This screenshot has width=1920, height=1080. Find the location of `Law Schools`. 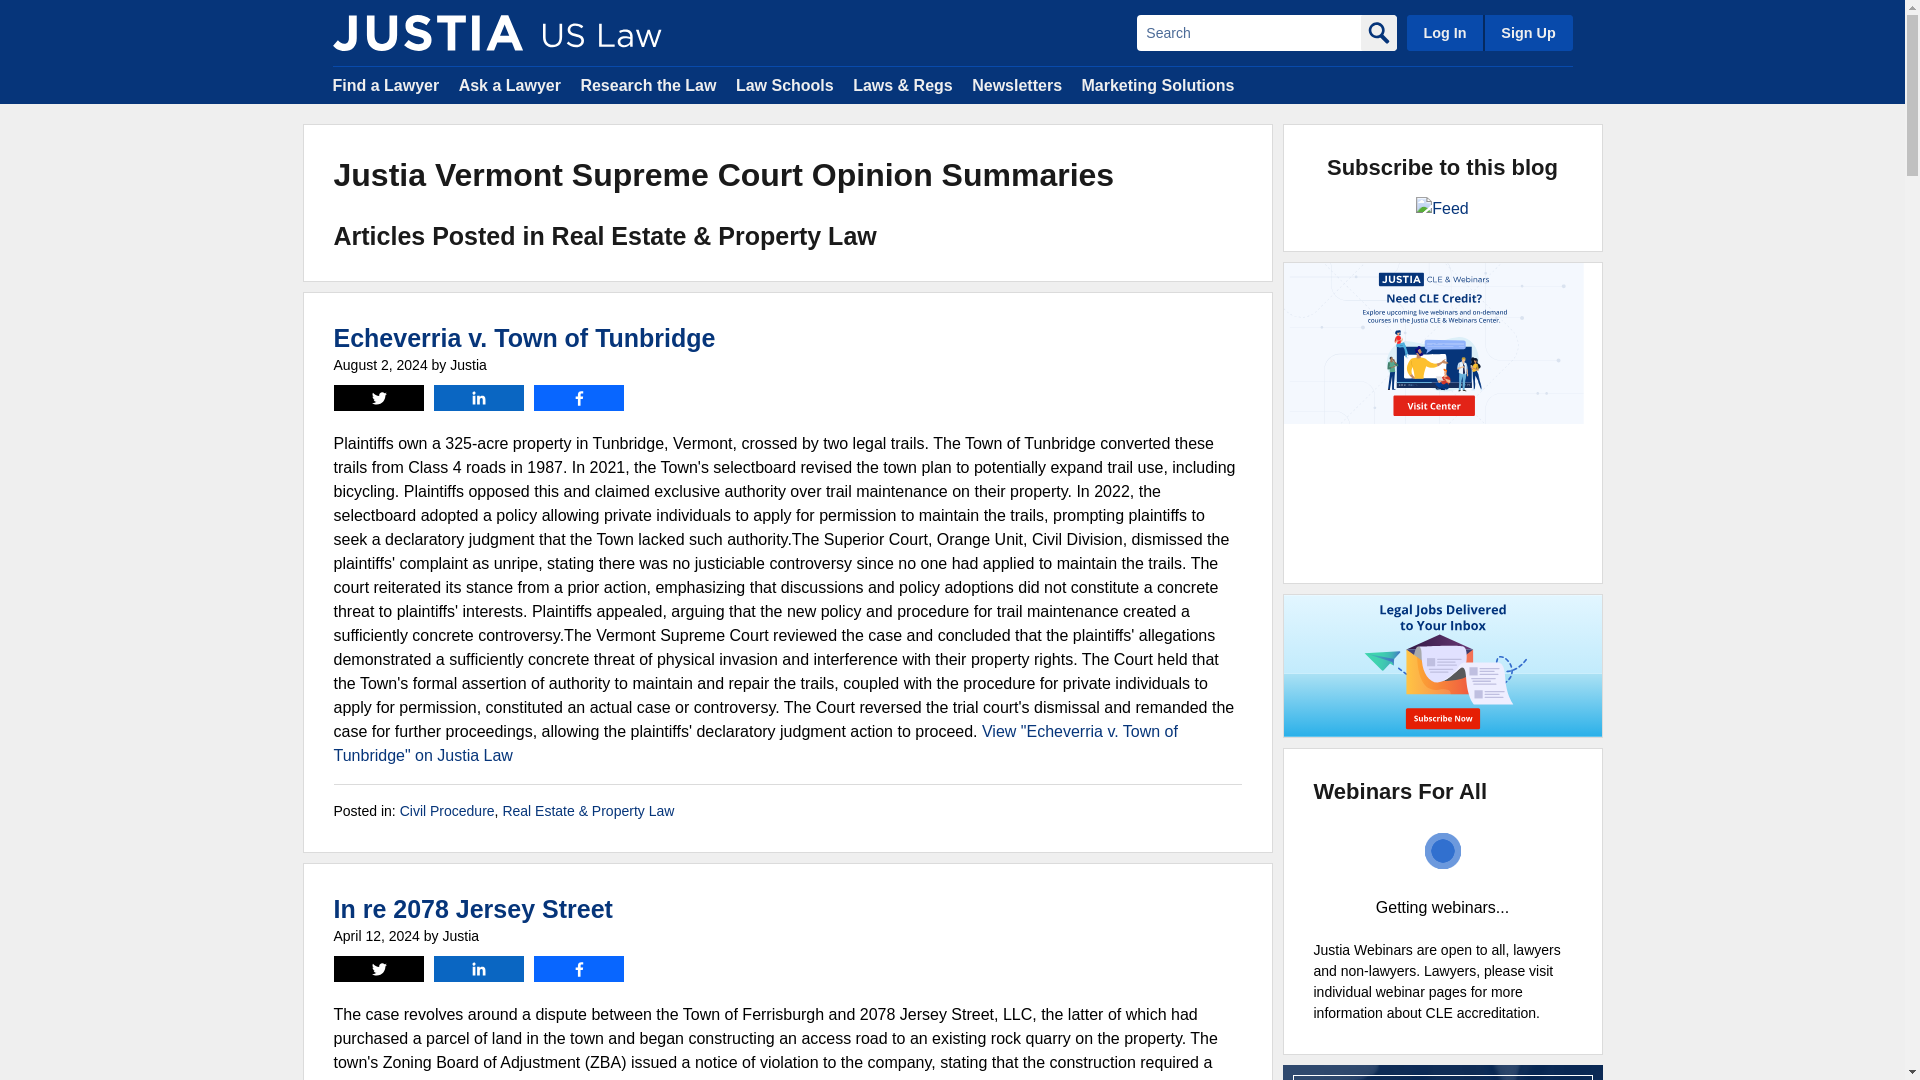

Law Schools is located at coordinates (784, 84).